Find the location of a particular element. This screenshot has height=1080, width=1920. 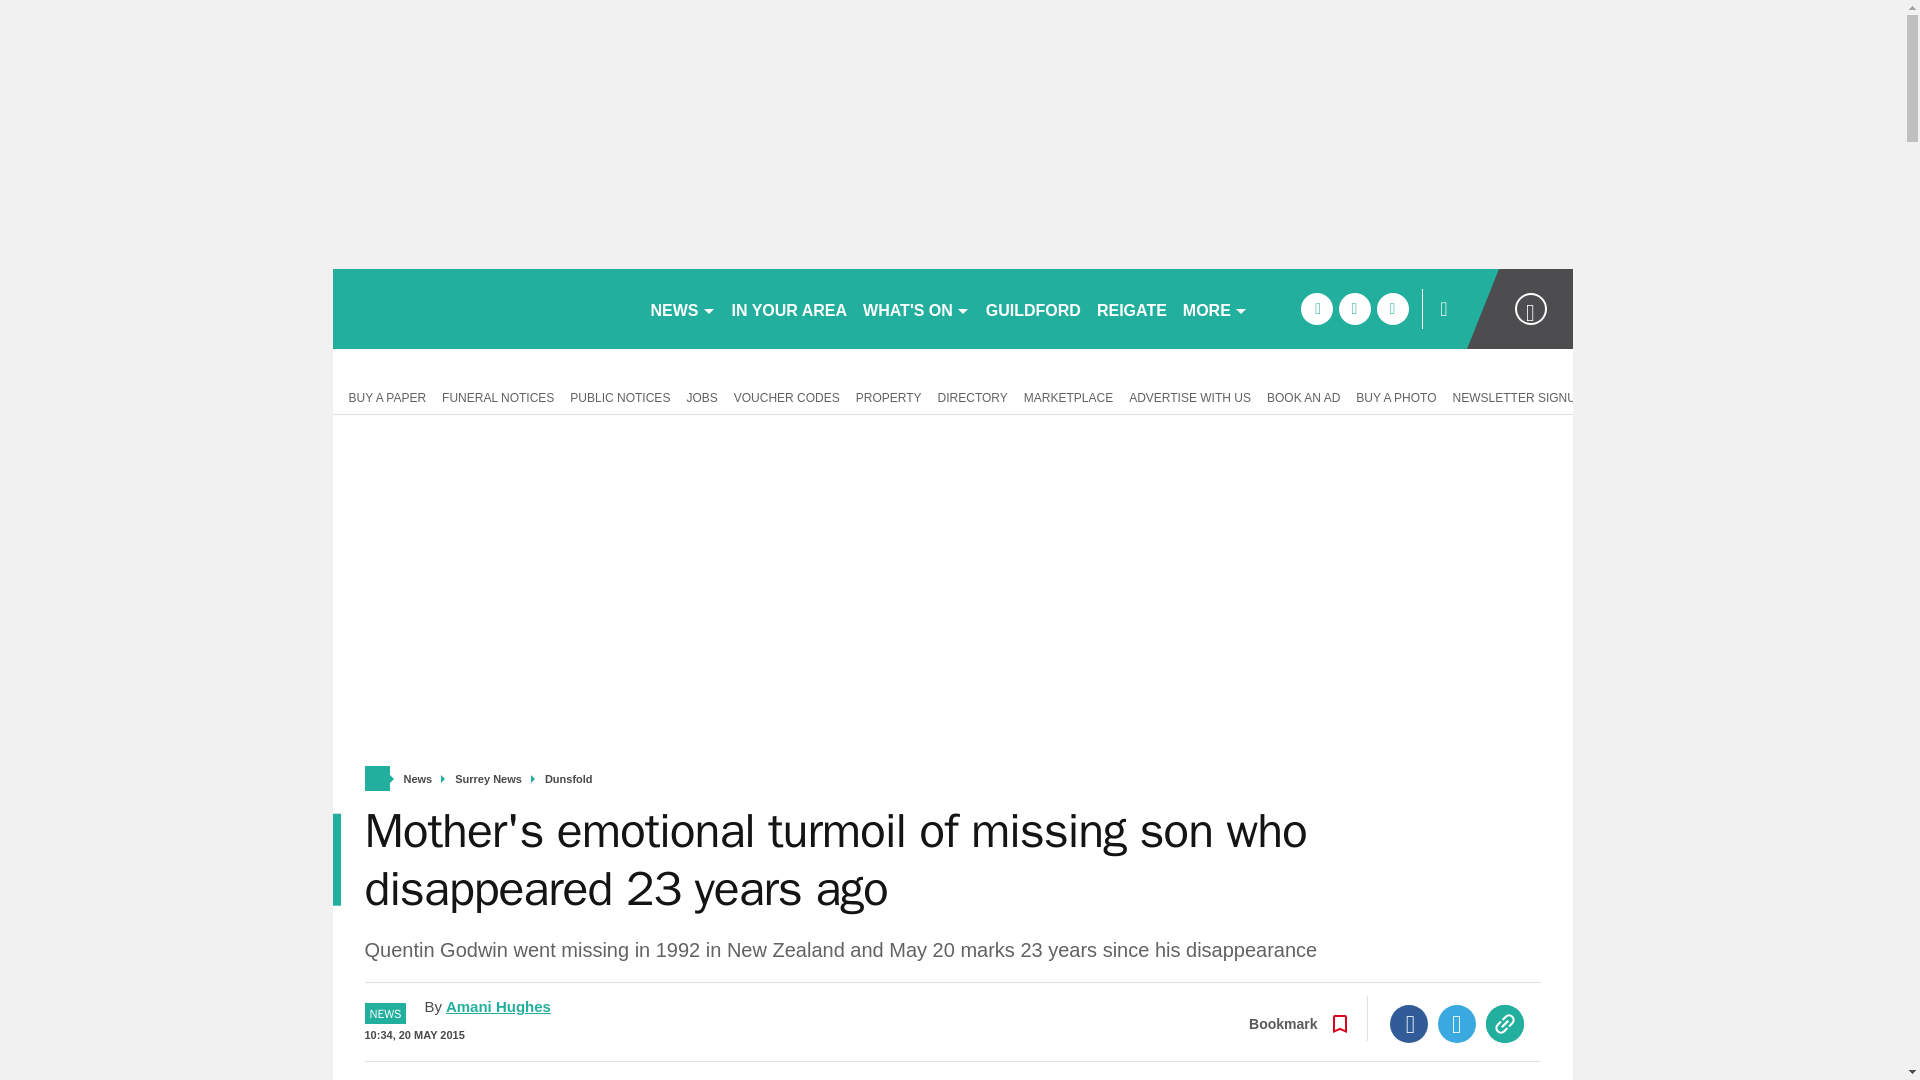

twitter is located at coordinates (1354, 308).